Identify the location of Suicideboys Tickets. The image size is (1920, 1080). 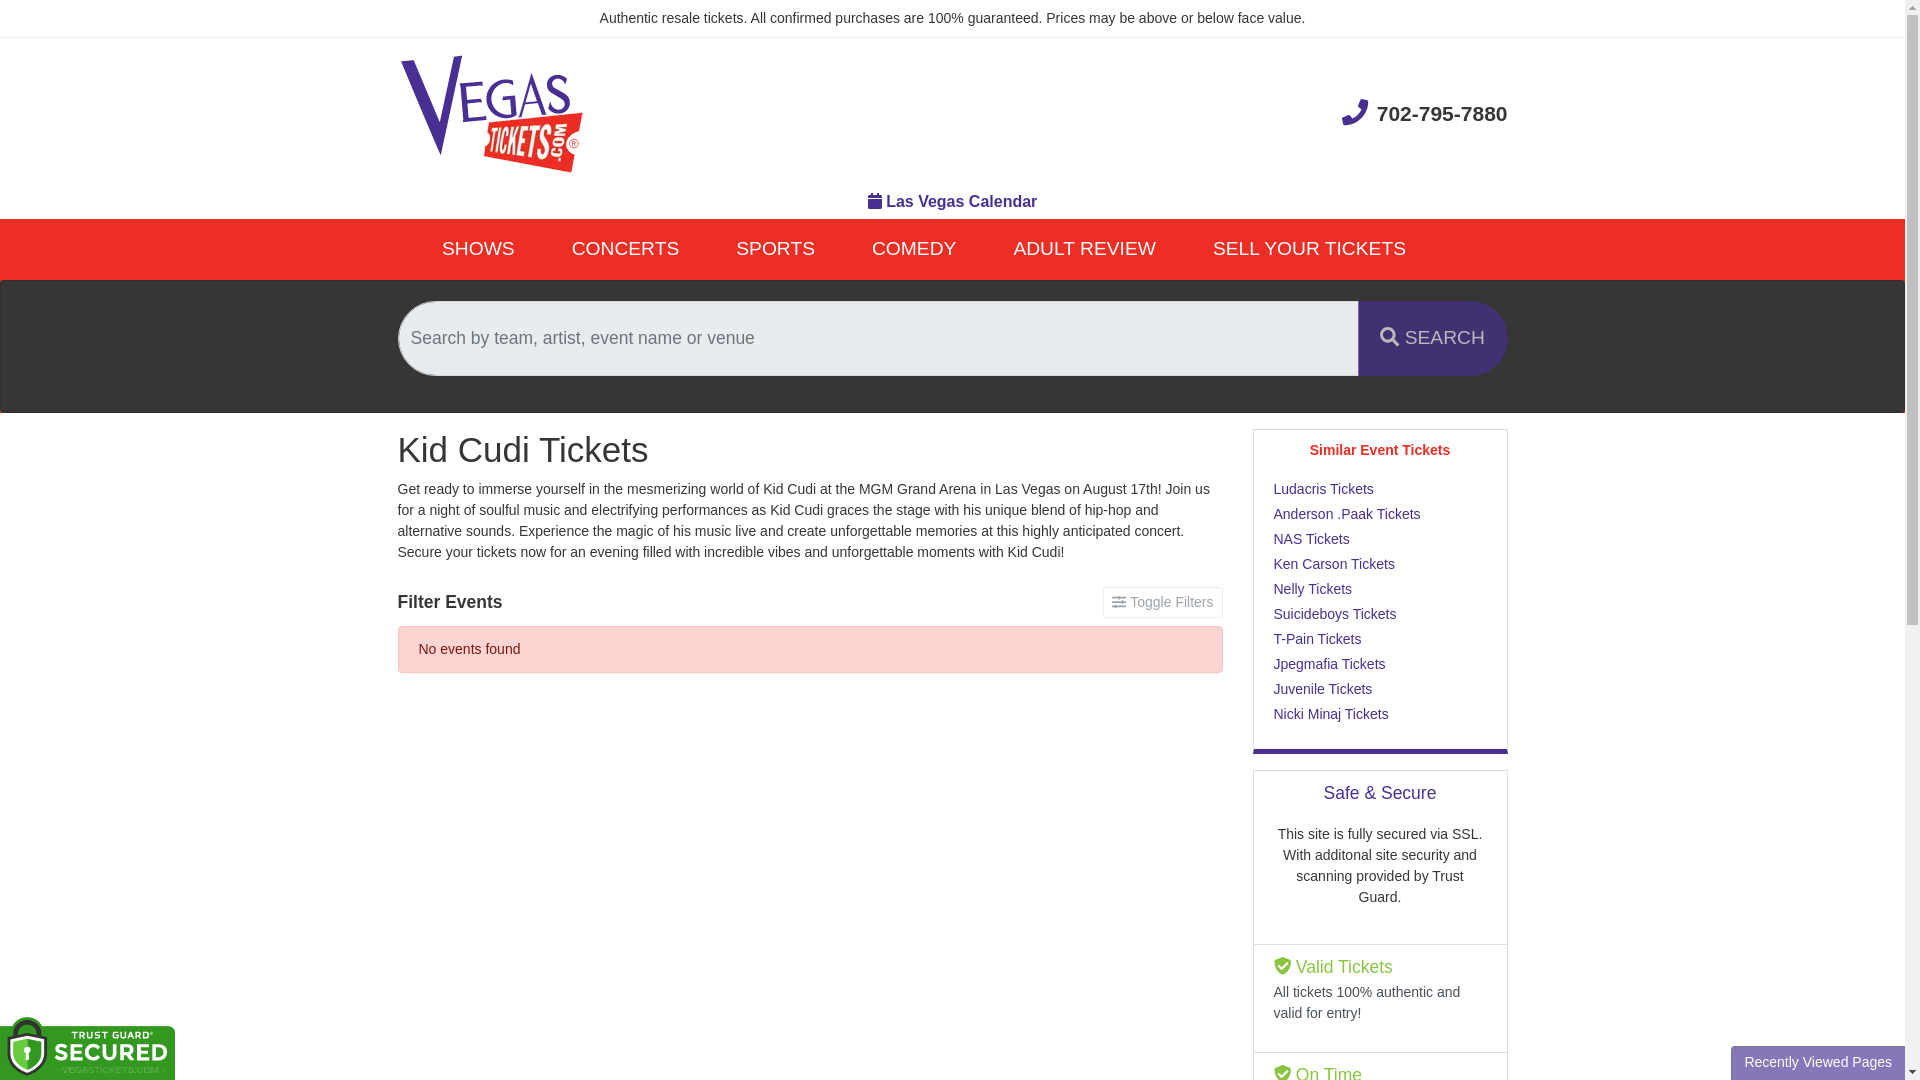
(1380, 614).